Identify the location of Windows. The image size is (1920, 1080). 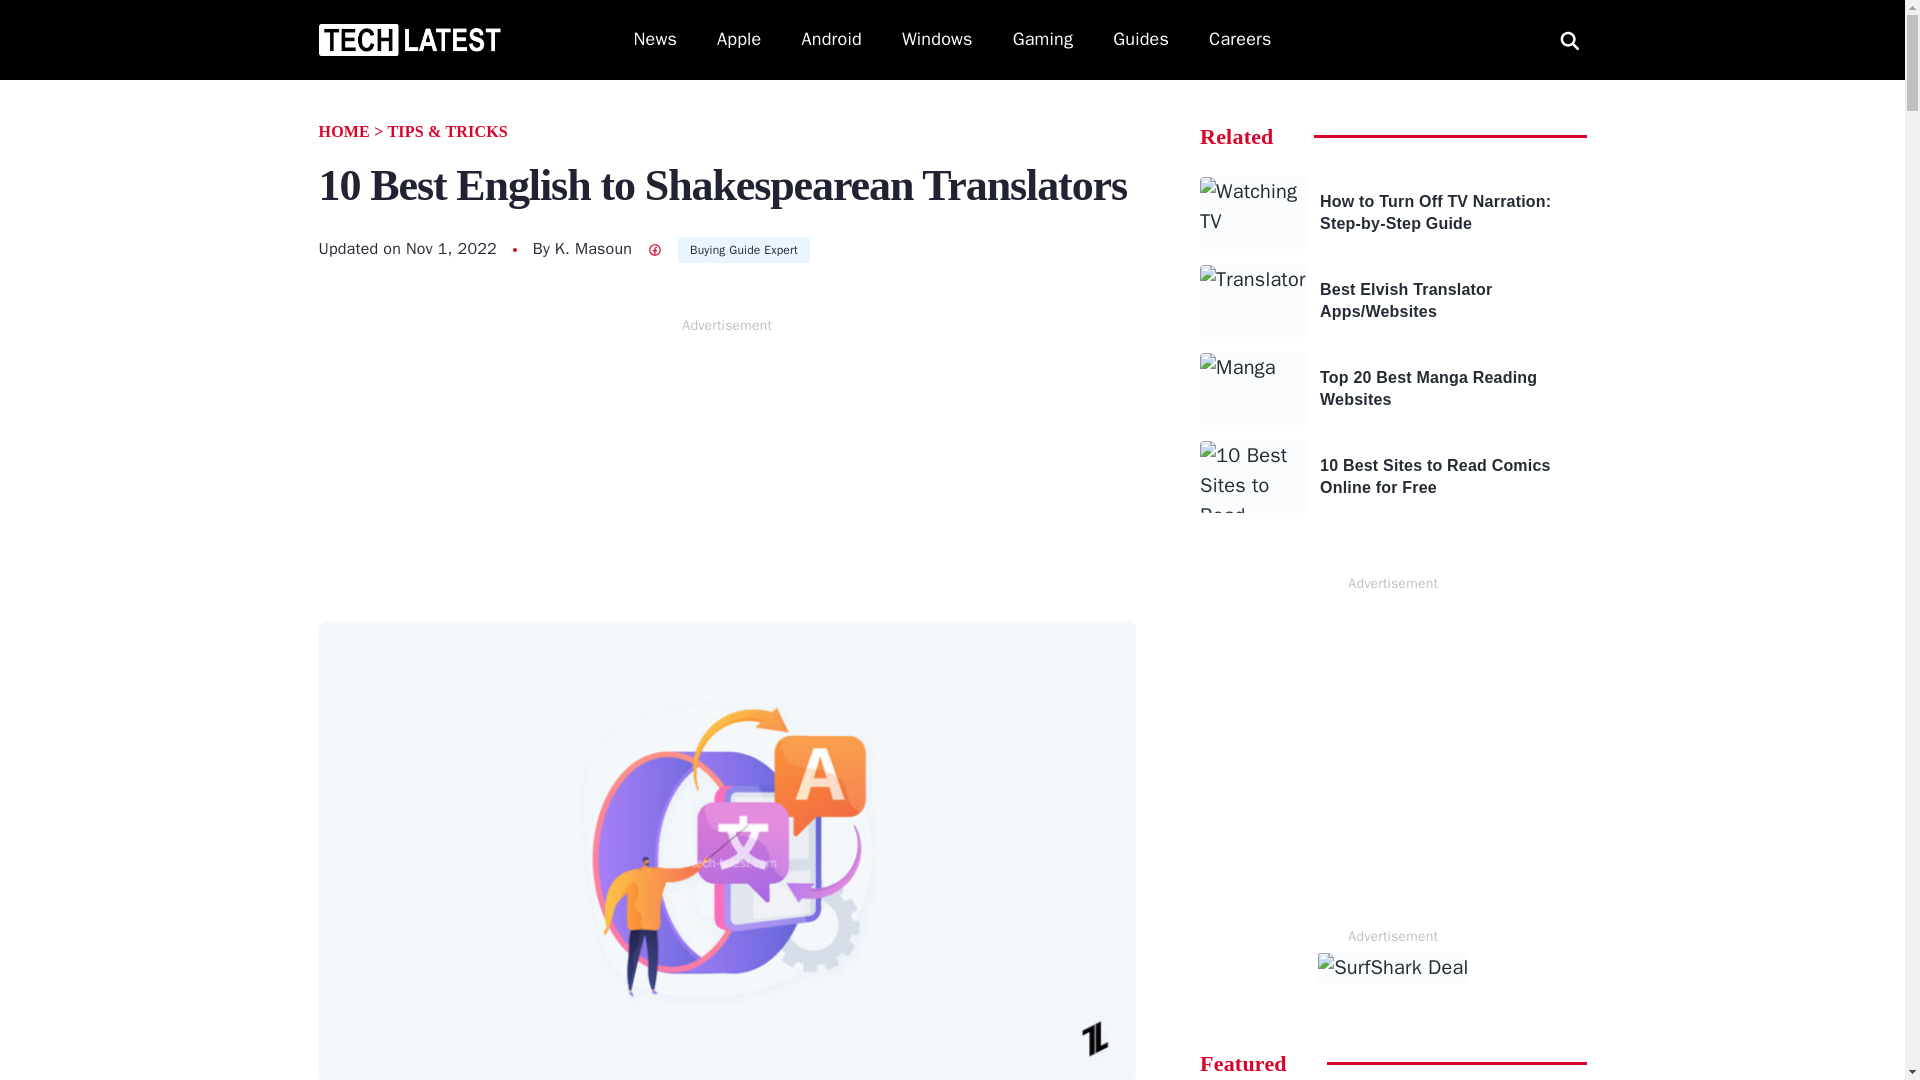
(938, 40).